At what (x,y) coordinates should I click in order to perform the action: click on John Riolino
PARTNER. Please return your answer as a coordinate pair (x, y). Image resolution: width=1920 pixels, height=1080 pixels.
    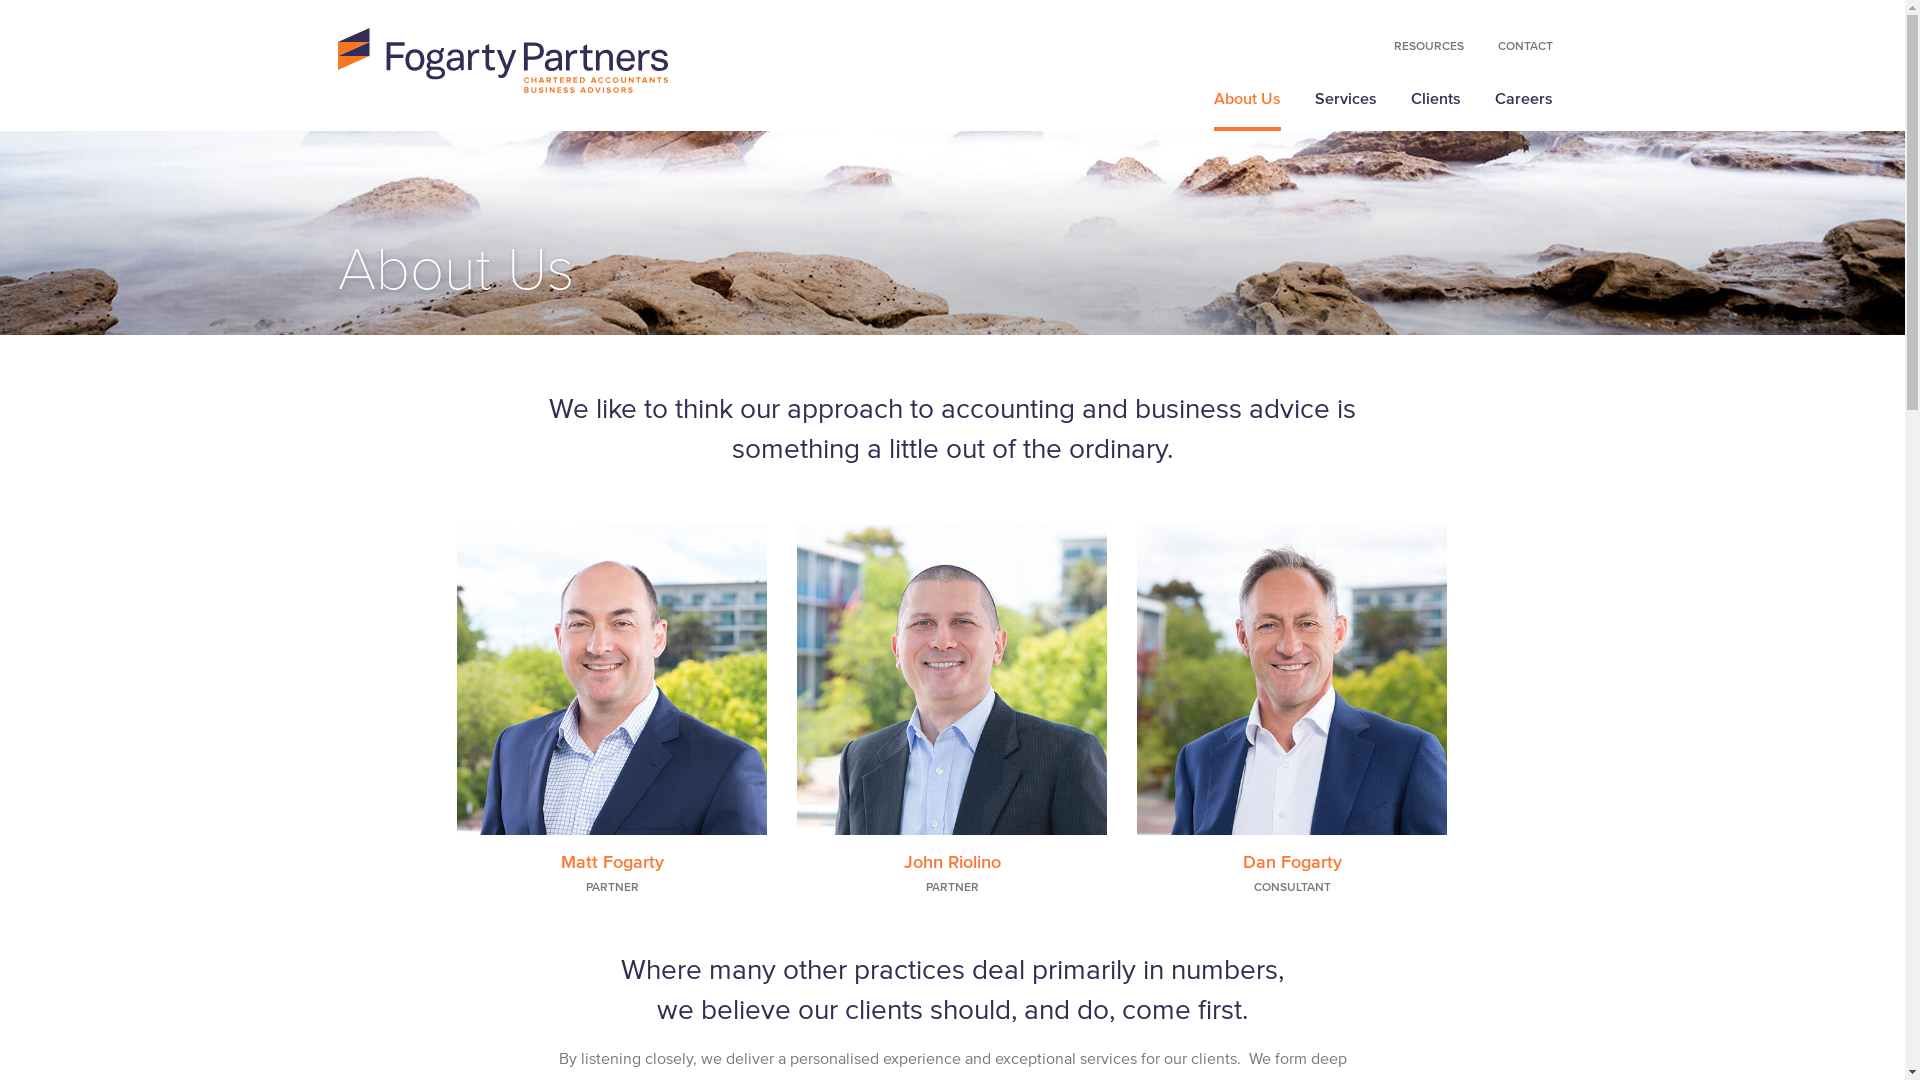
    Looking at the image, I should click on (952, 710).